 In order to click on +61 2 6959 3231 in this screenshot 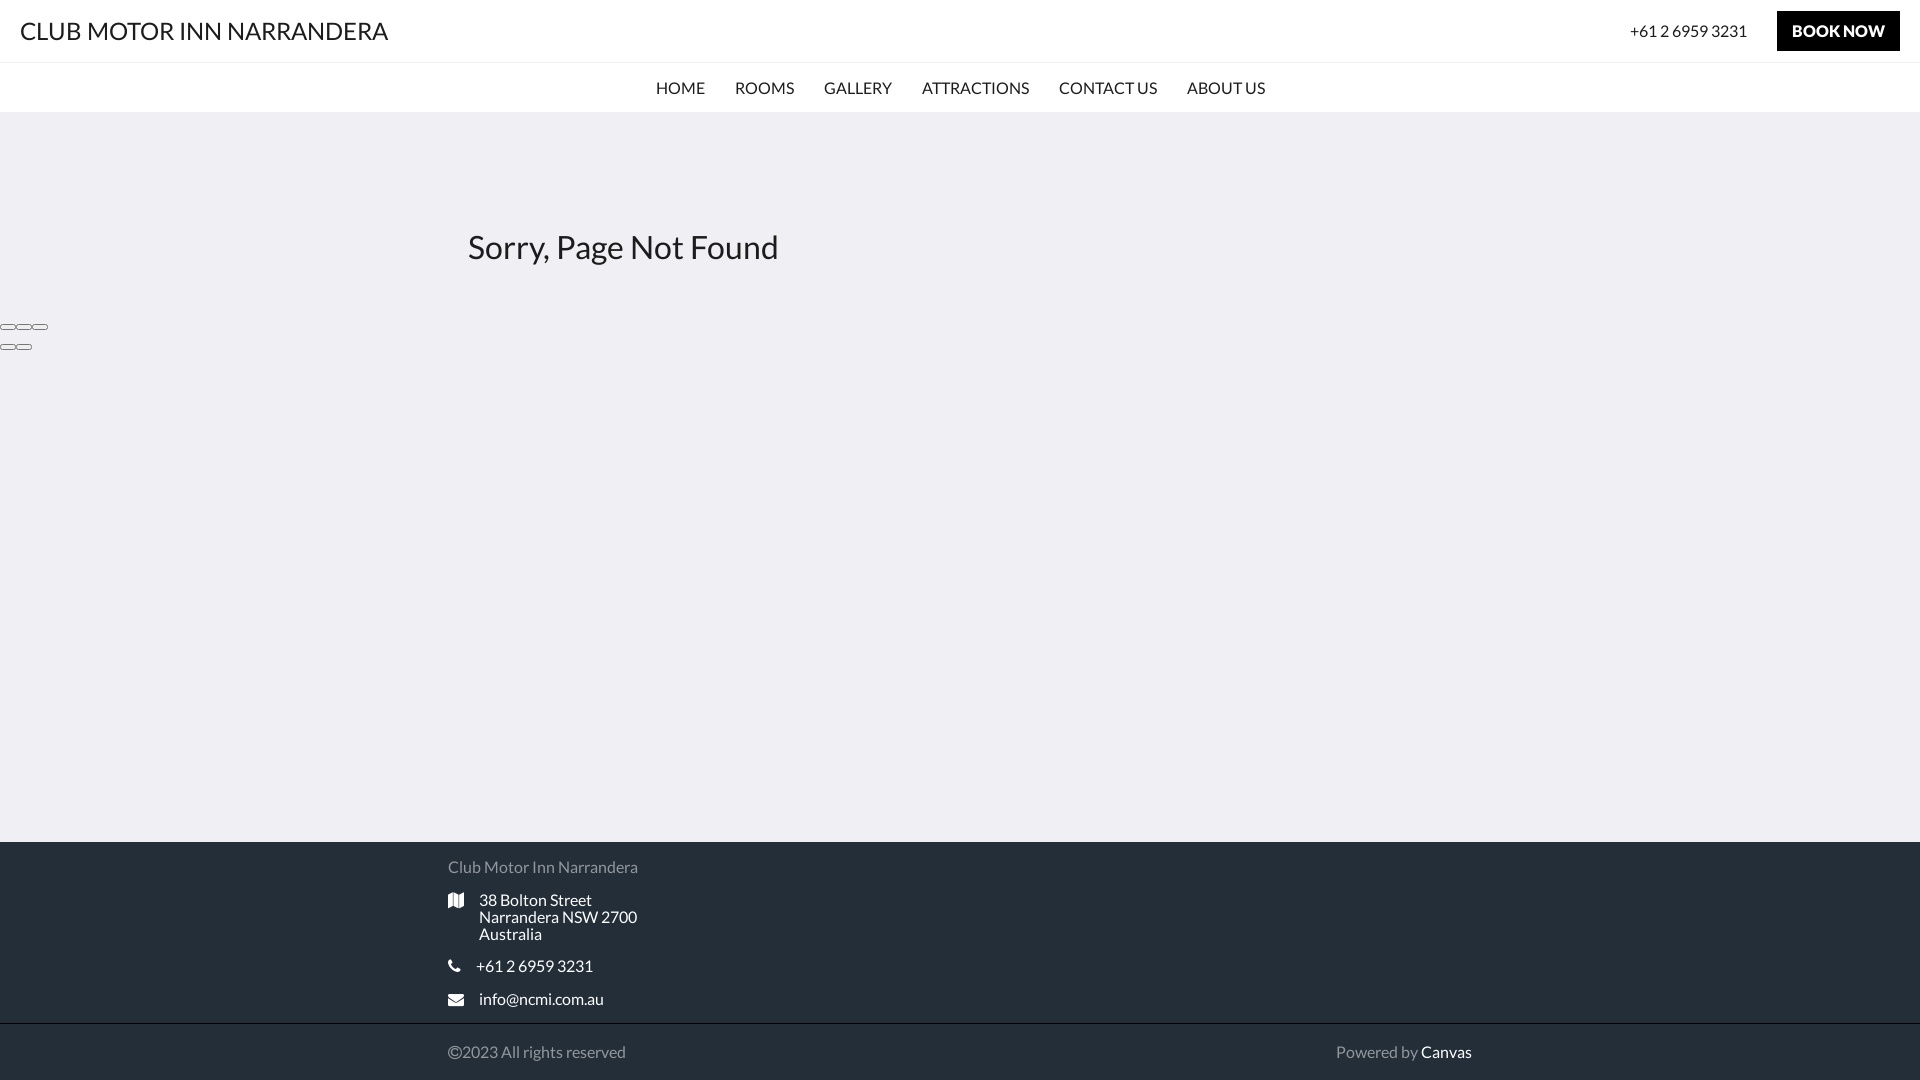, I will do `click(612, 966)`.